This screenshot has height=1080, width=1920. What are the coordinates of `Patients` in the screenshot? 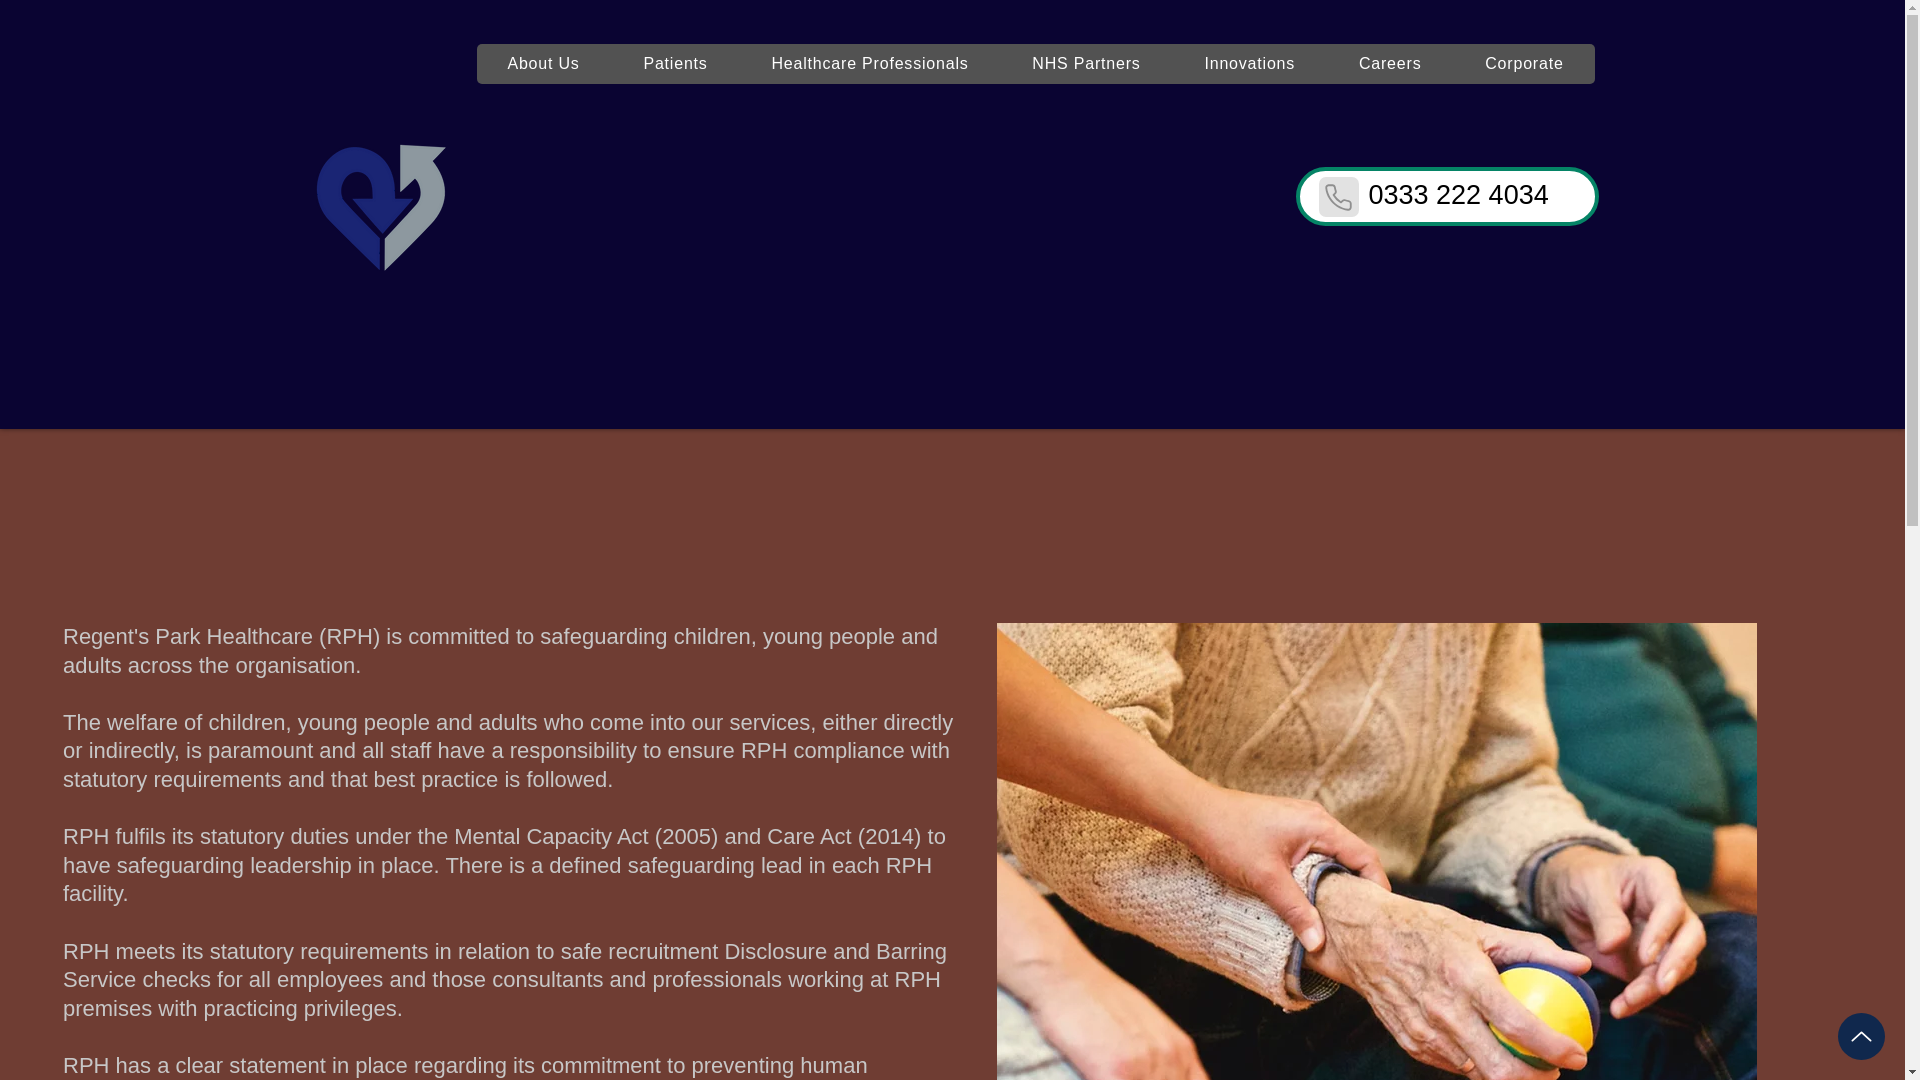 It's located at (676, 64).